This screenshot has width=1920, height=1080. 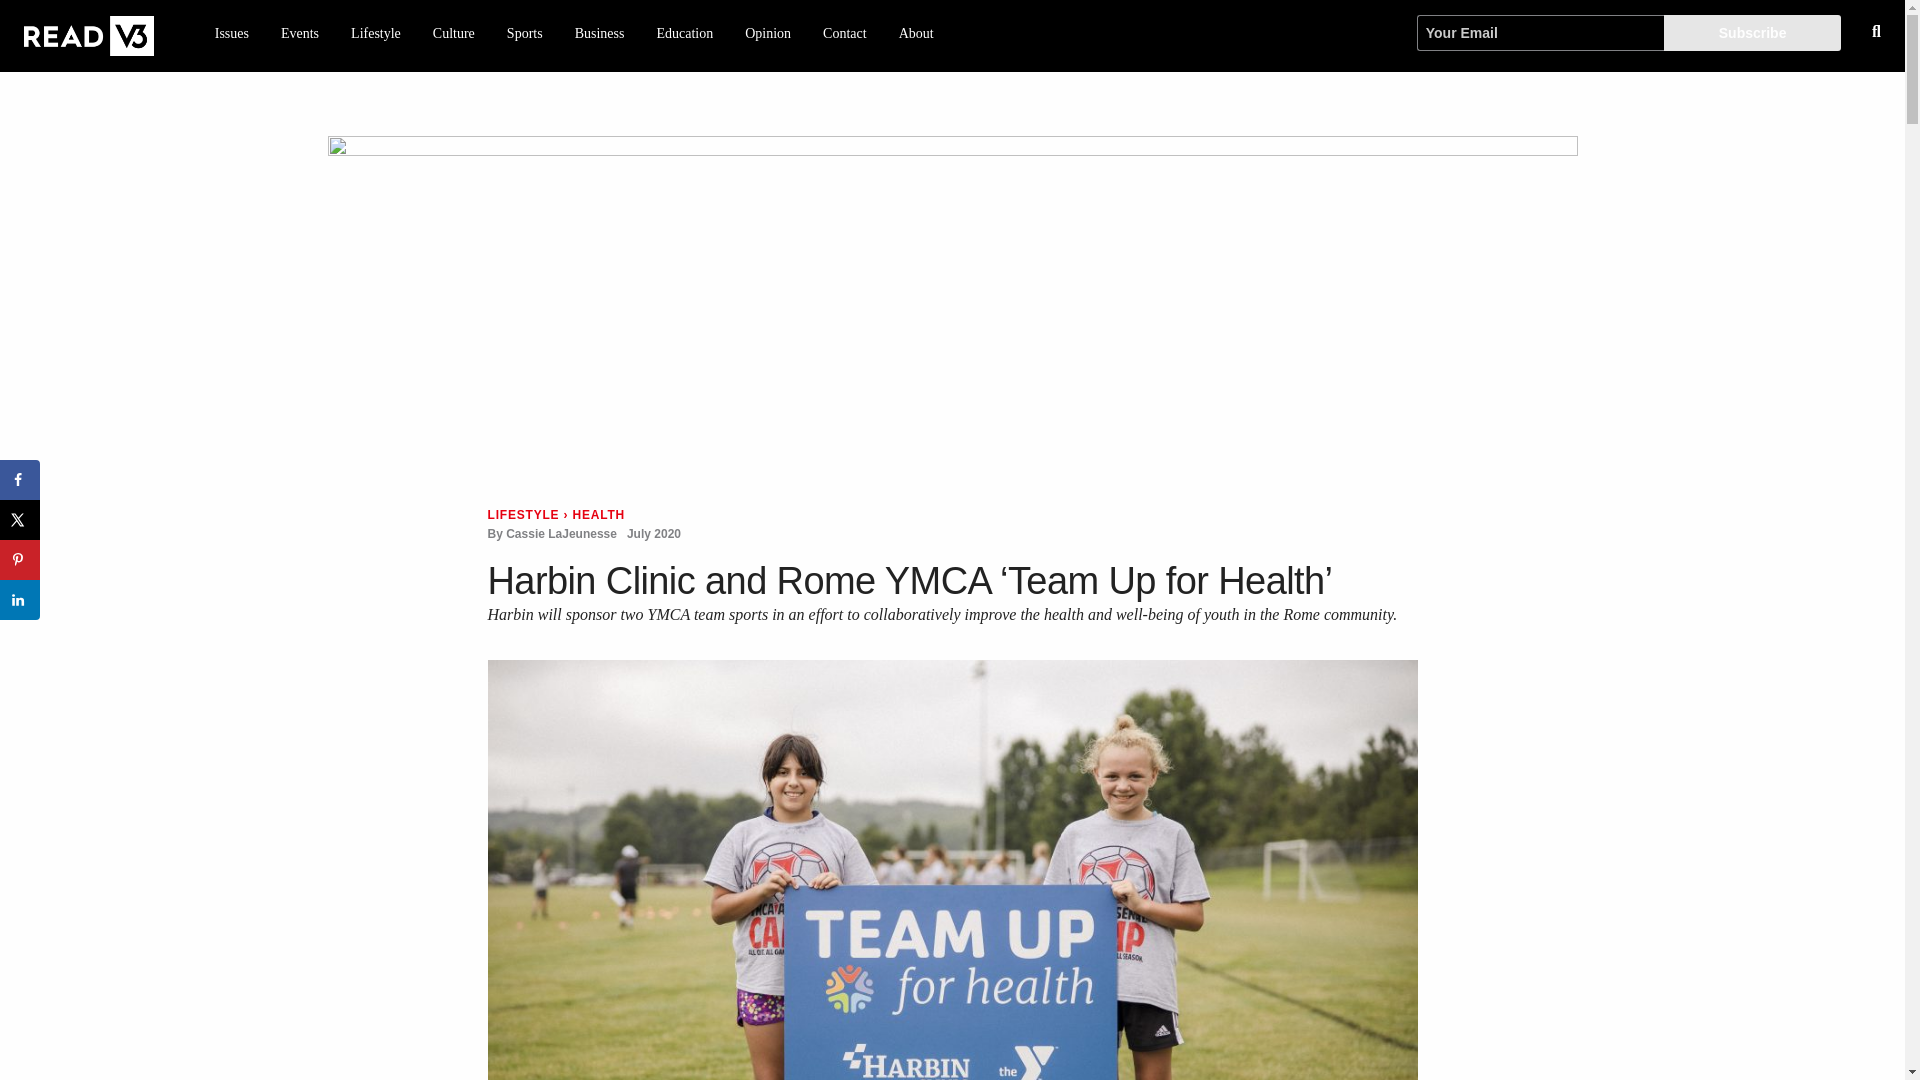 What do you see at coordinates (20, 480) in the screenshot?
I see `Share on Facebook` at bounding box center [20, 480].